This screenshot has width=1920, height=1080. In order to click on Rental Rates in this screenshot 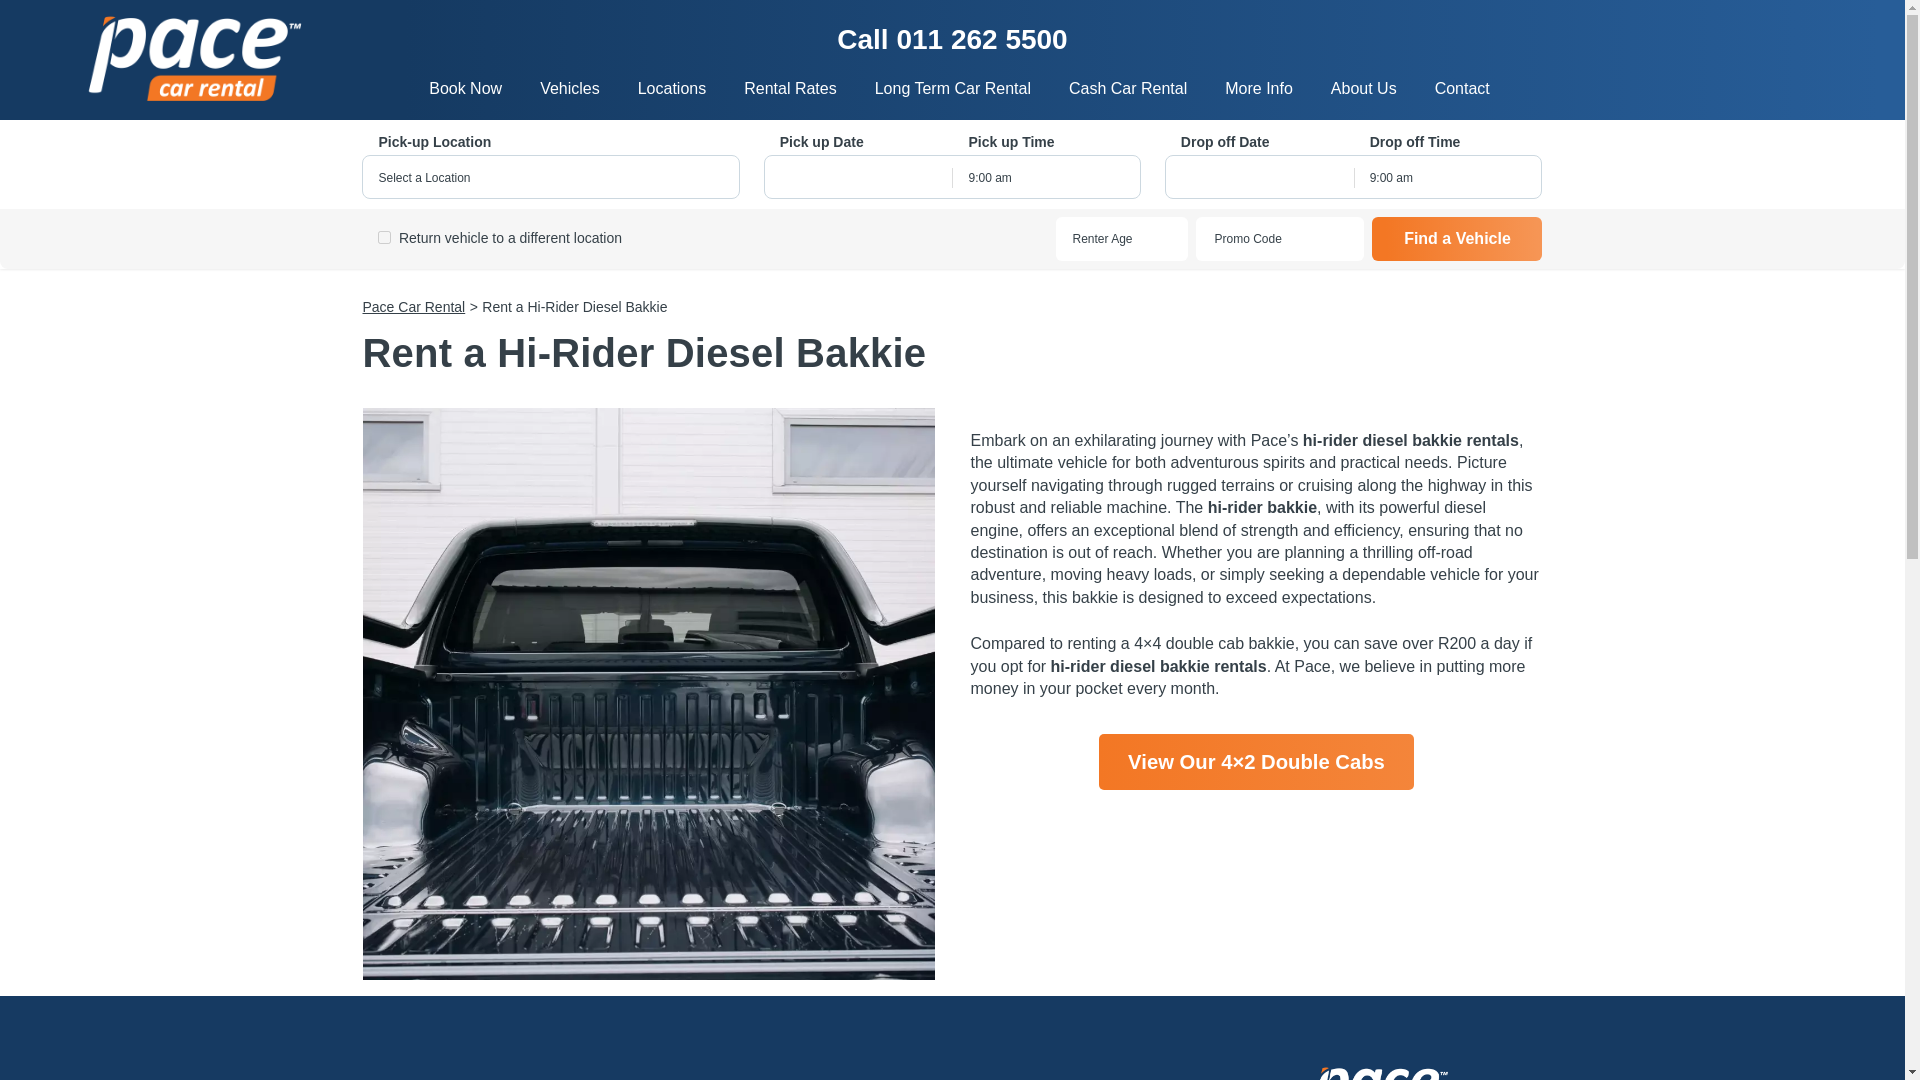, I will do `click(790, 88)`.